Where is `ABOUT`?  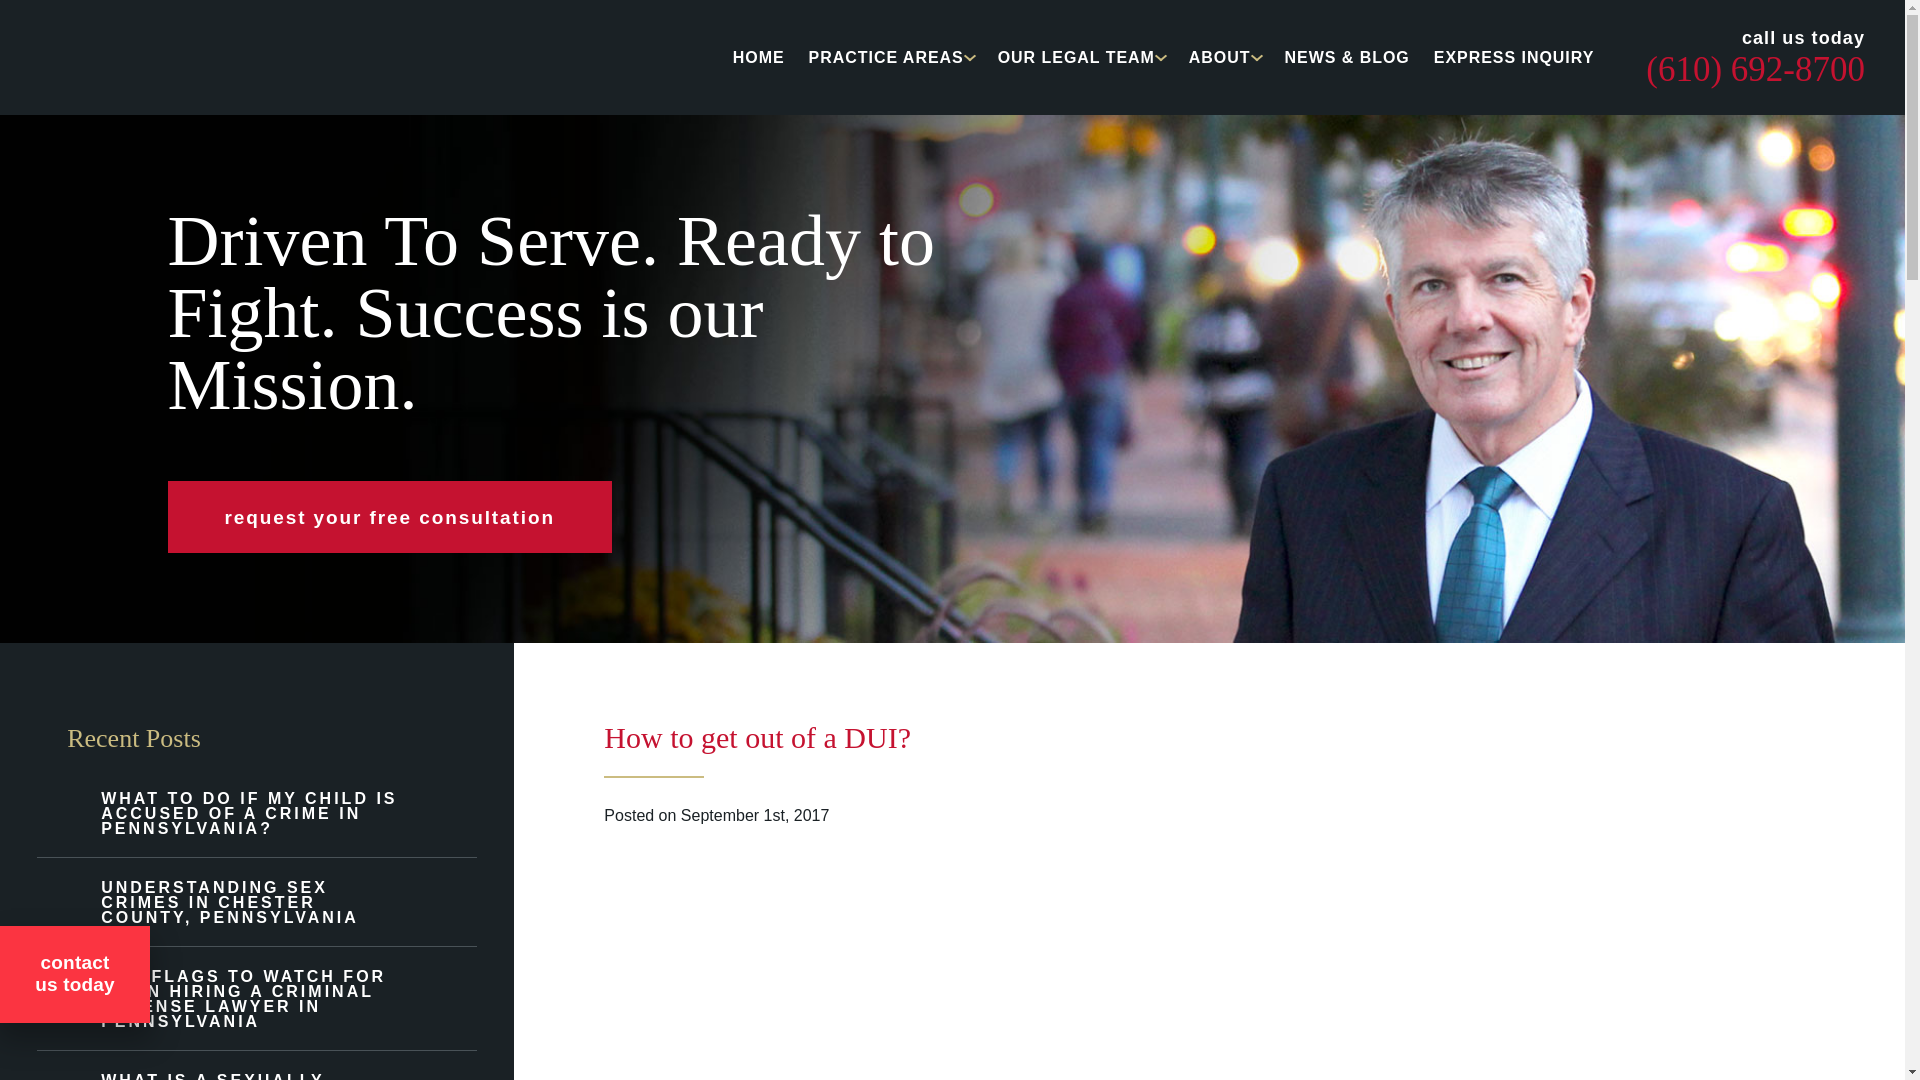
ABOUT is located at coordinates (1220, 56).